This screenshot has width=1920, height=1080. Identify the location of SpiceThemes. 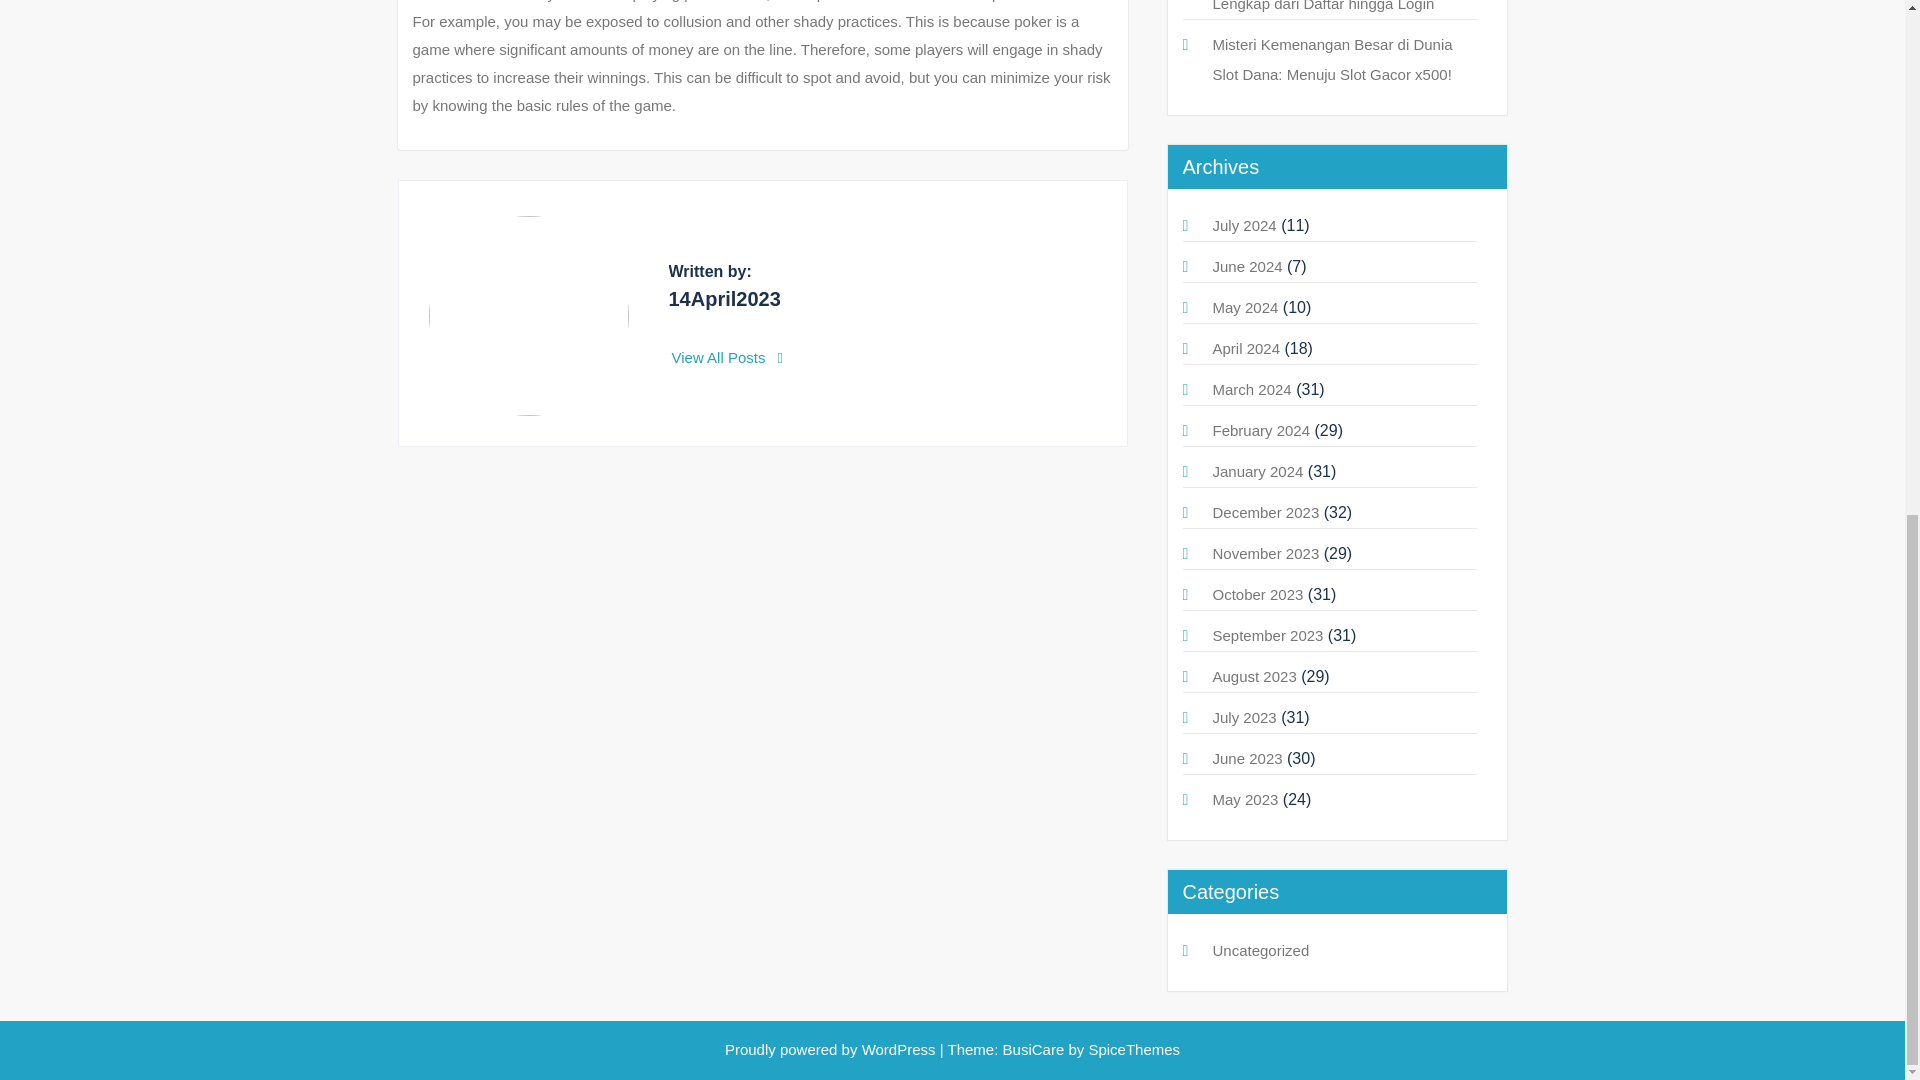
(1132, 1050).